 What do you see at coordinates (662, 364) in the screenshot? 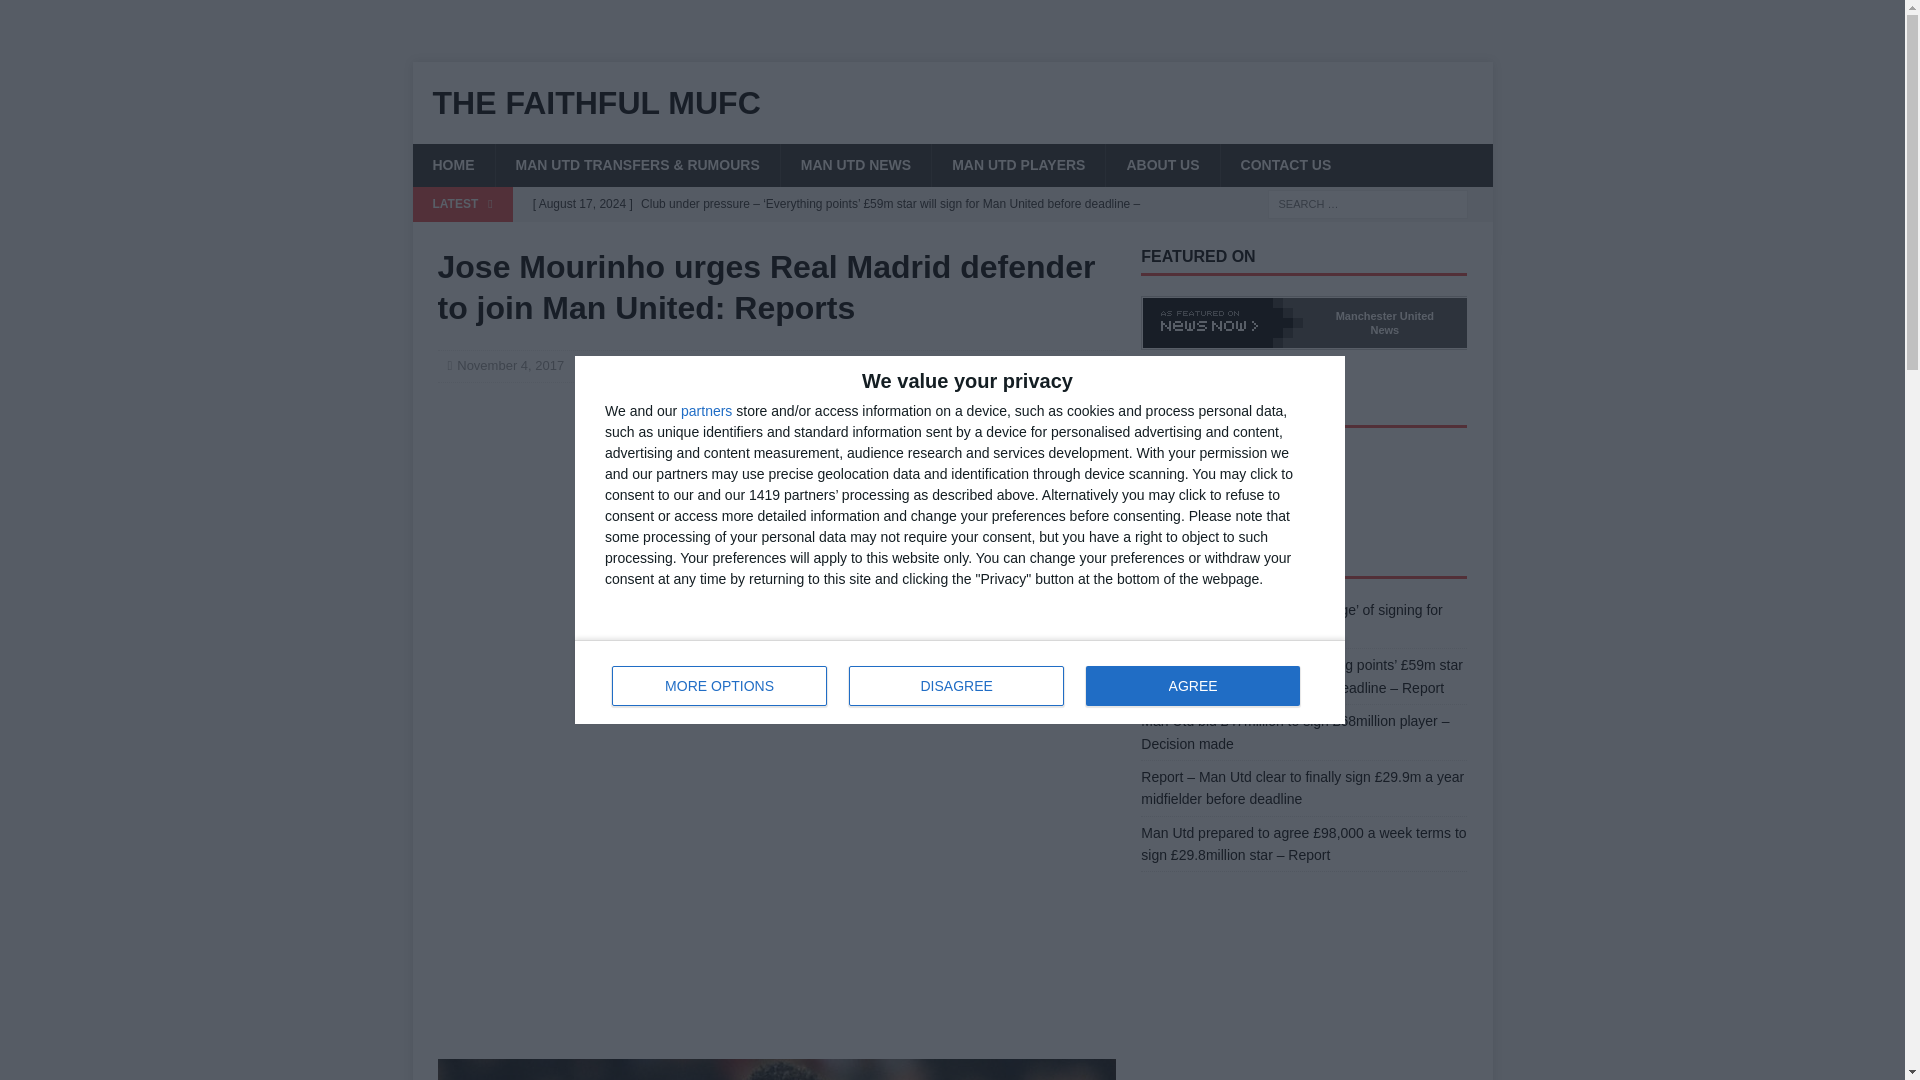
I see `News` at bounding box center [662, 364].